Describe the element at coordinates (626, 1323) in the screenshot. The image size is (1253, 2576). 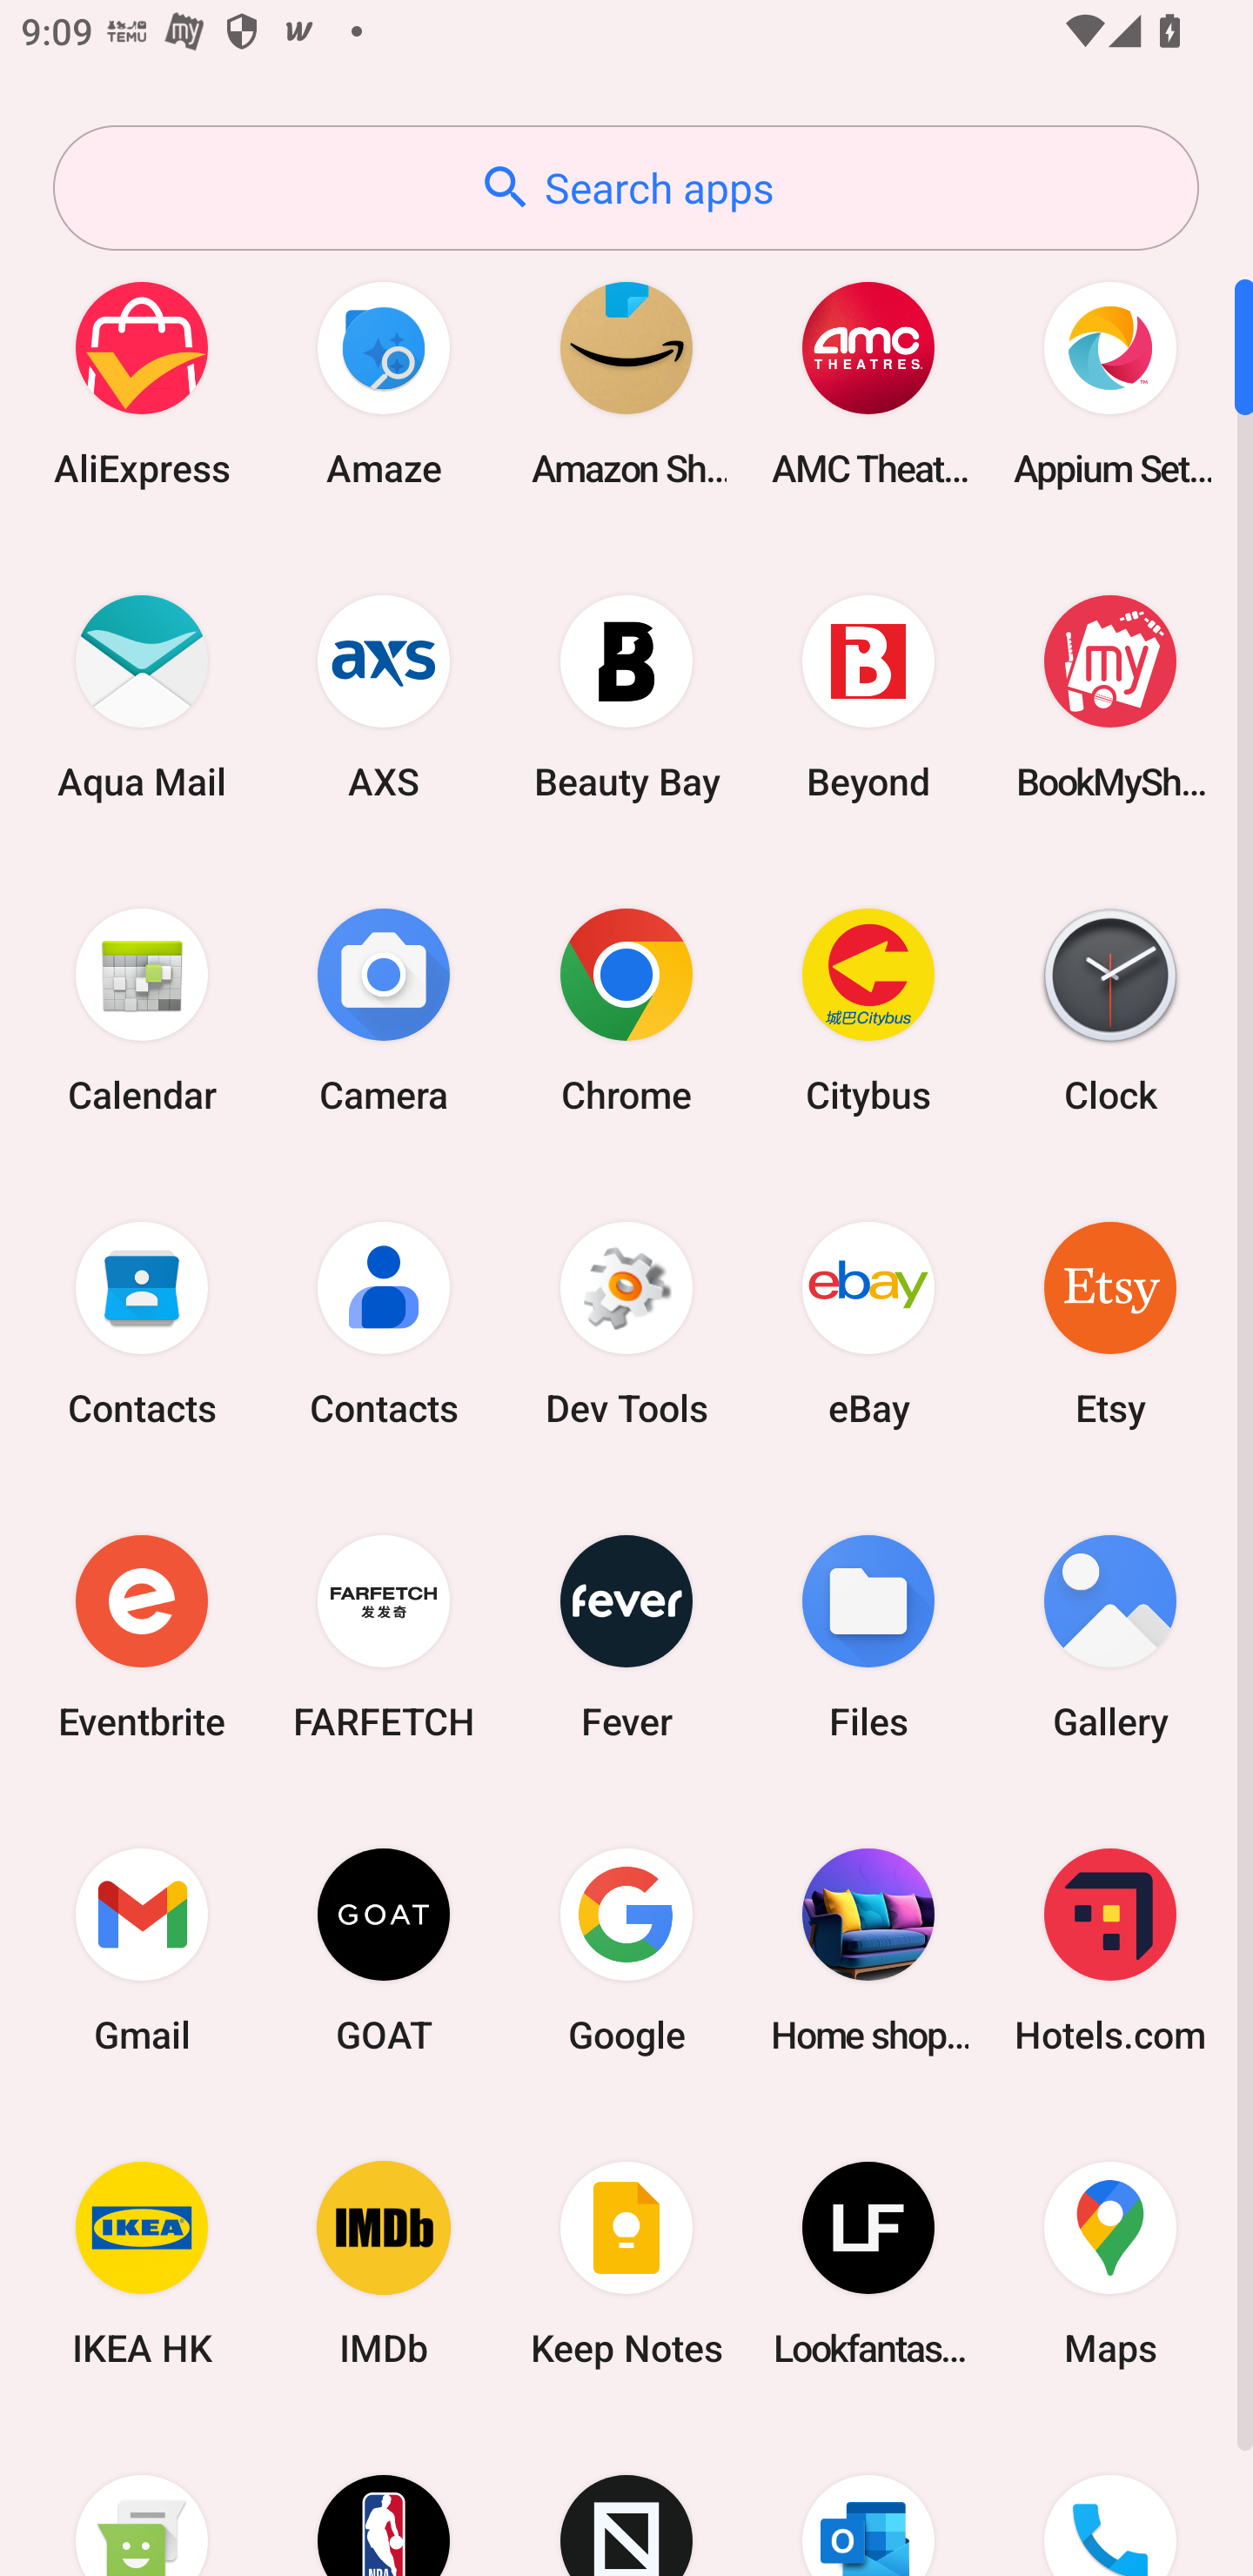
I see `Dev Tools` at that location.